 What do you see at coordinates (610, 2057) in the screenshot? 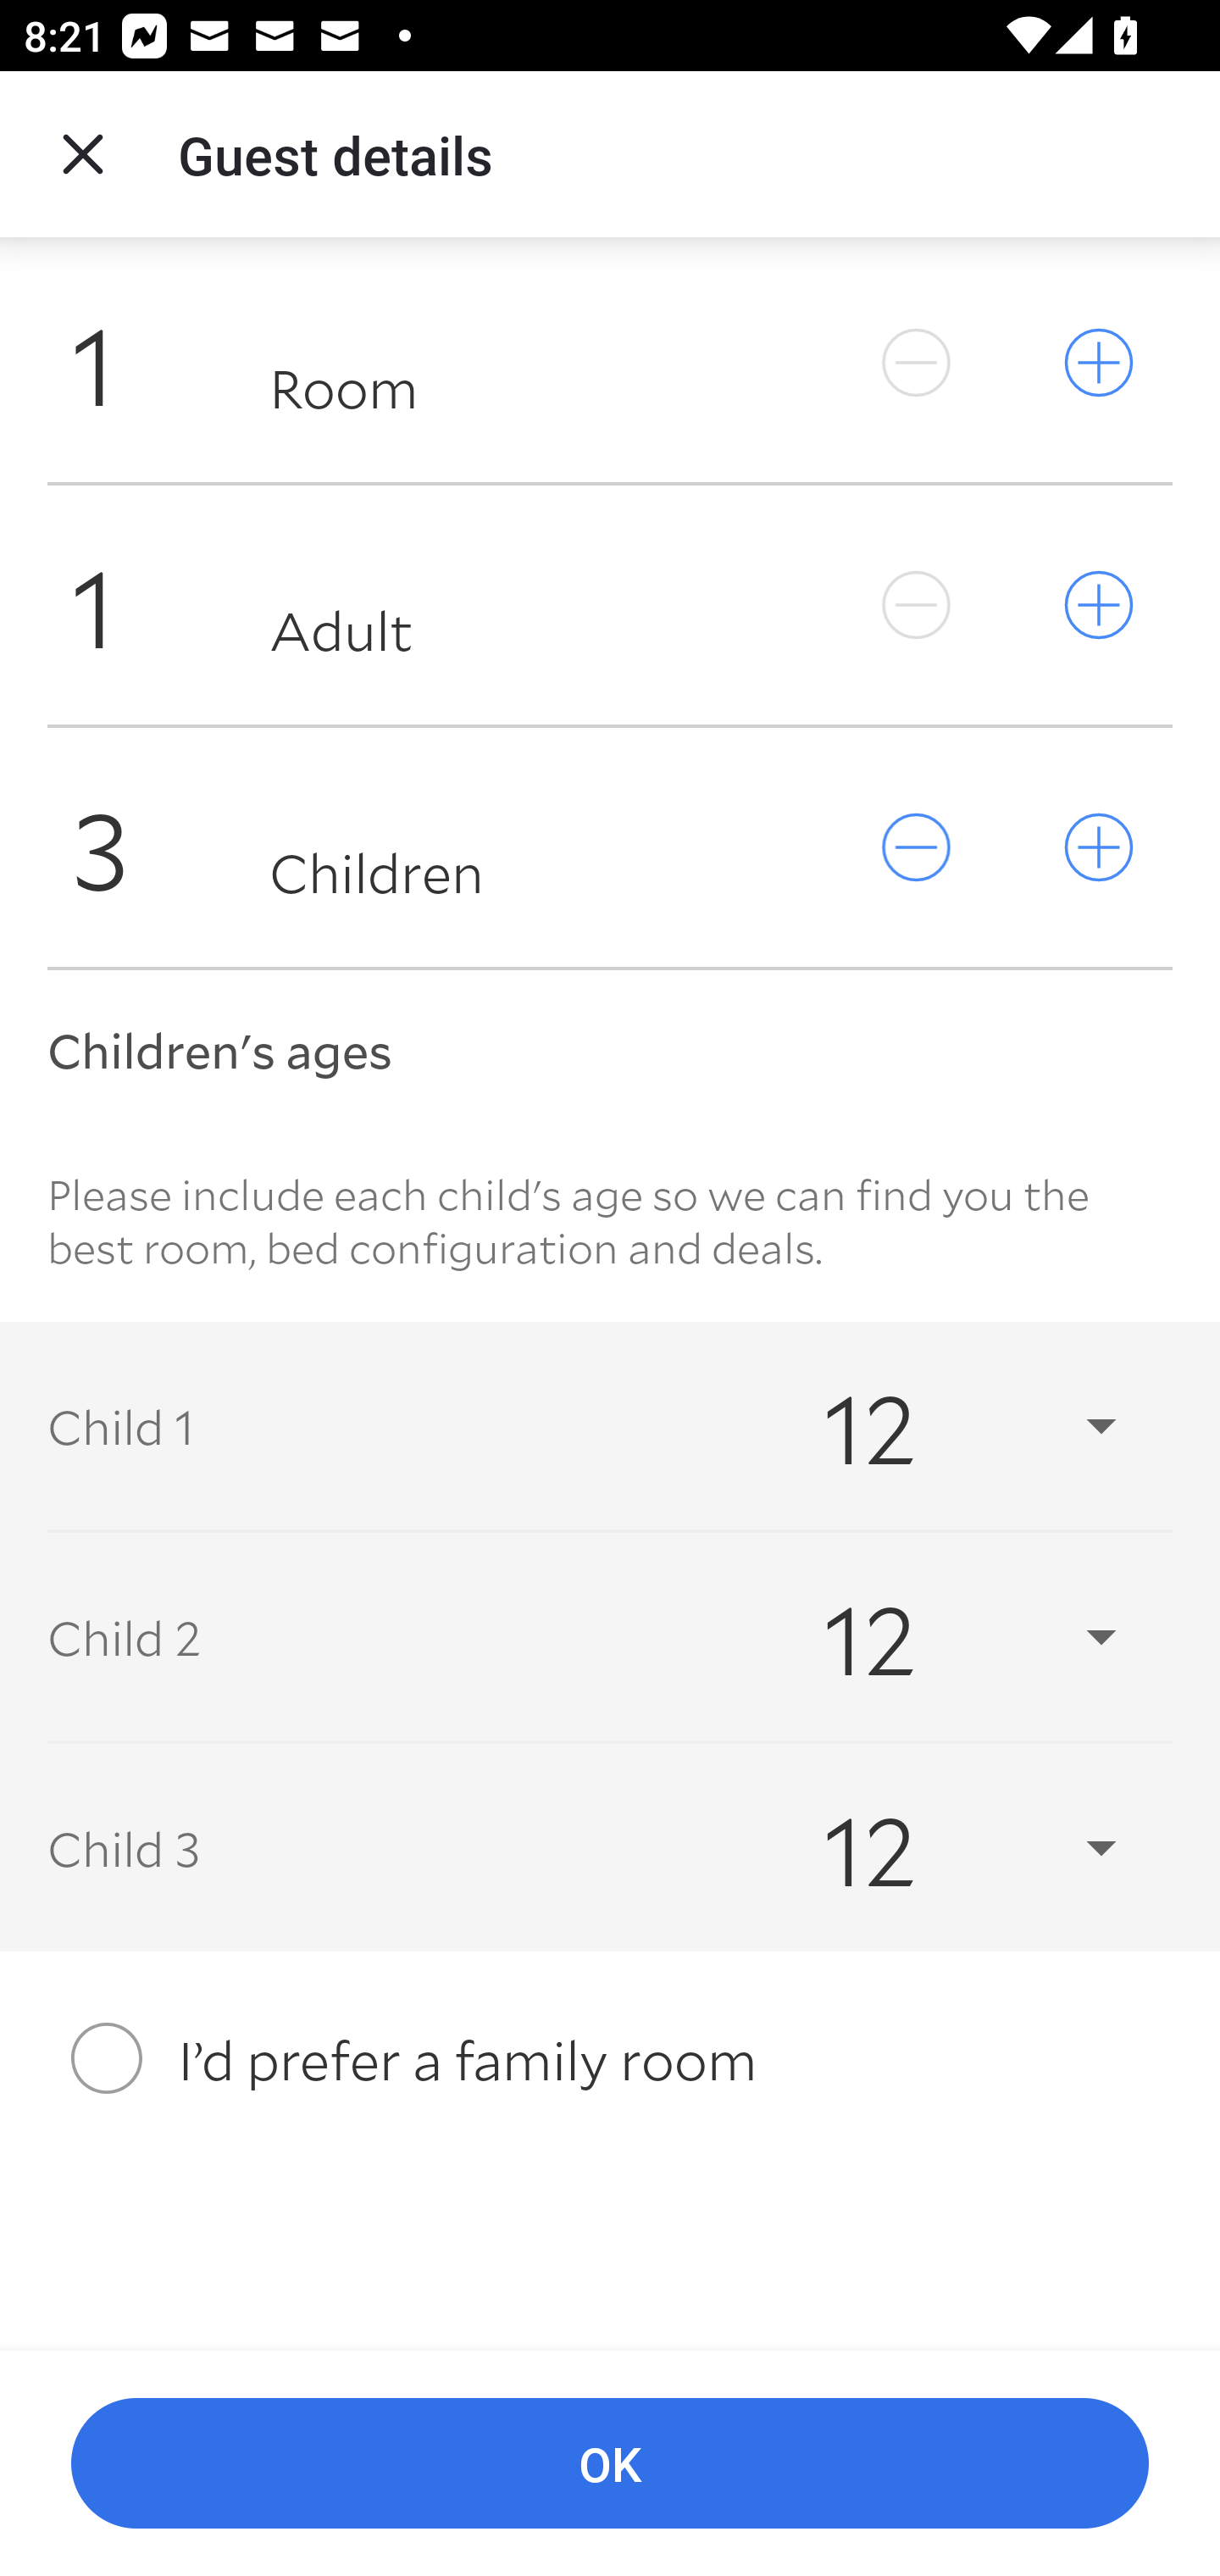
I see `I’d prefer a family room` at bounding box center [610, 2057].